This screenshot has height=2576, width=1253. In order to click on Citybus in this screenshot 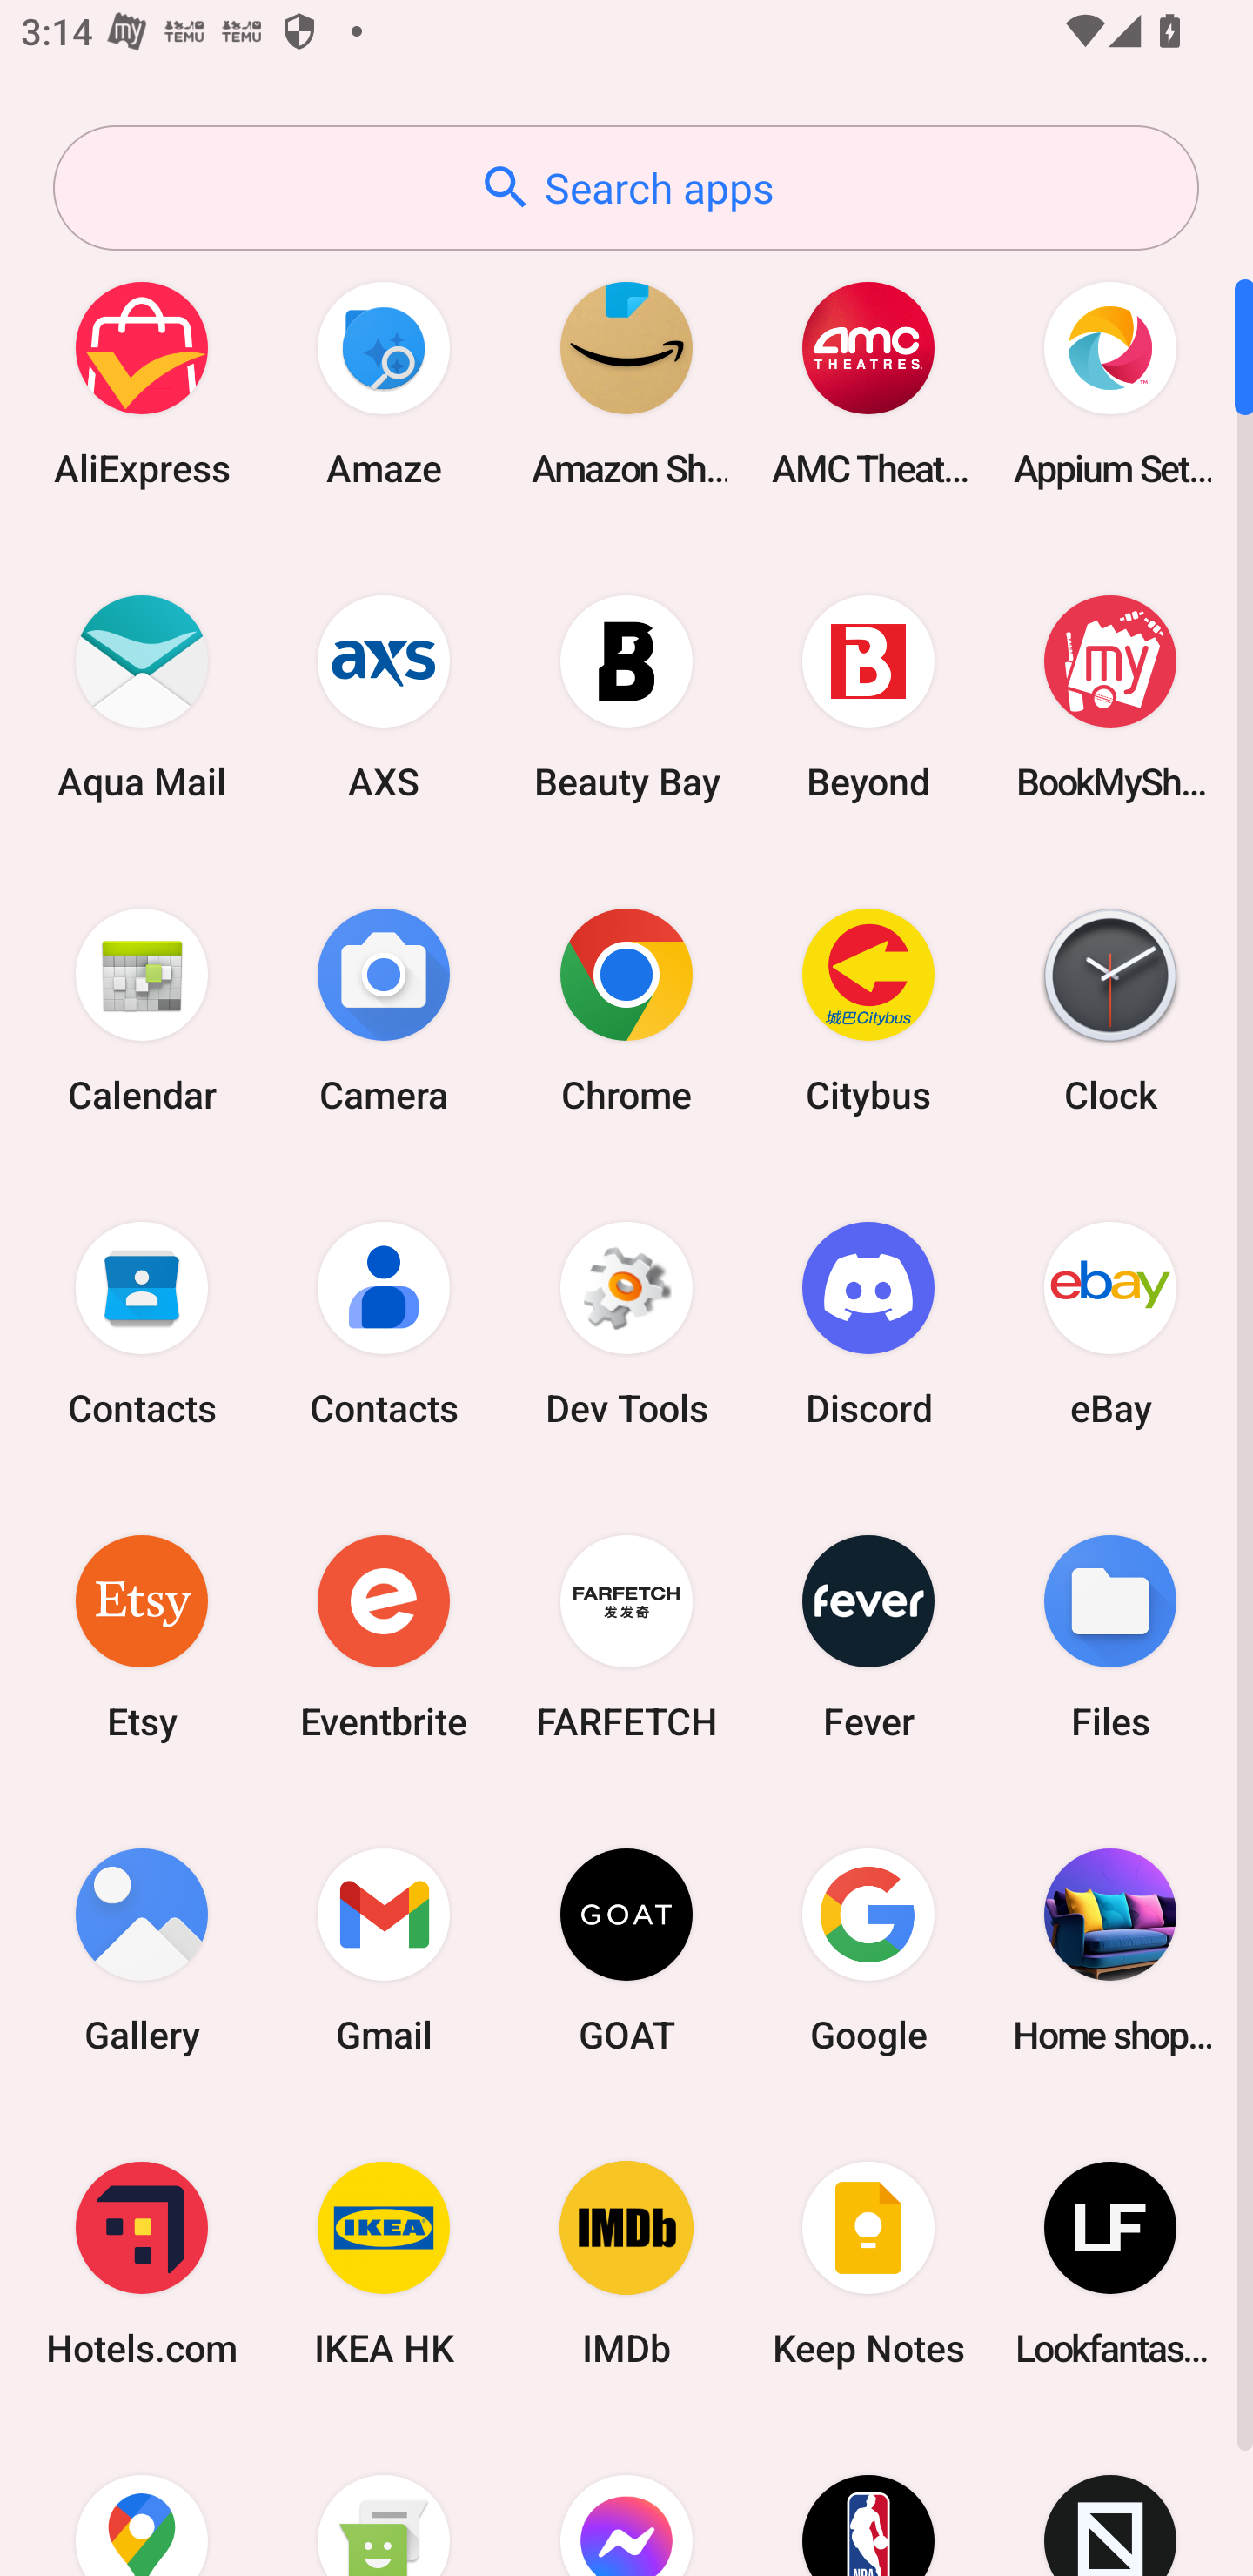, I will do `click(868, 1010)`.